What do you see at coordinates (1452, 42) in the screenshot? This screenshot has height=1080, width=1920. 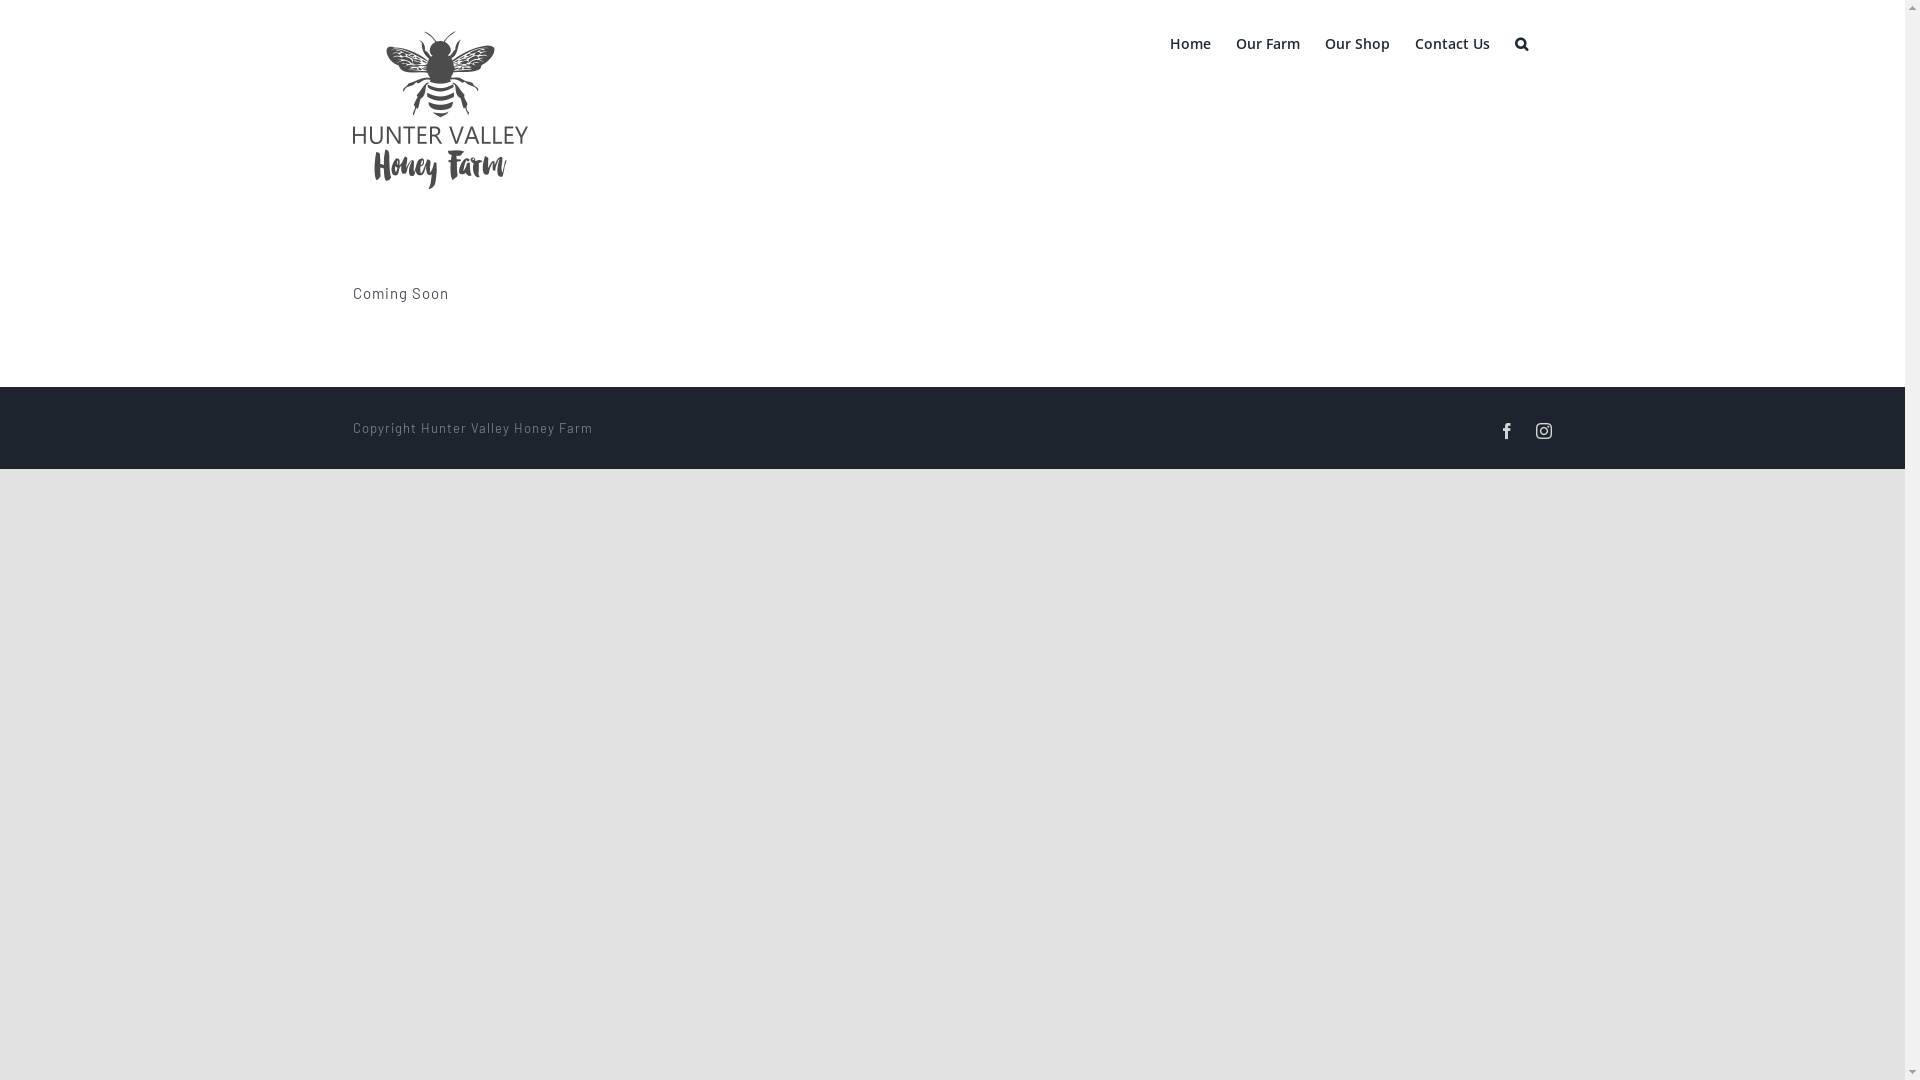 I see `Contact Us` at bounding box center [1452, 42].